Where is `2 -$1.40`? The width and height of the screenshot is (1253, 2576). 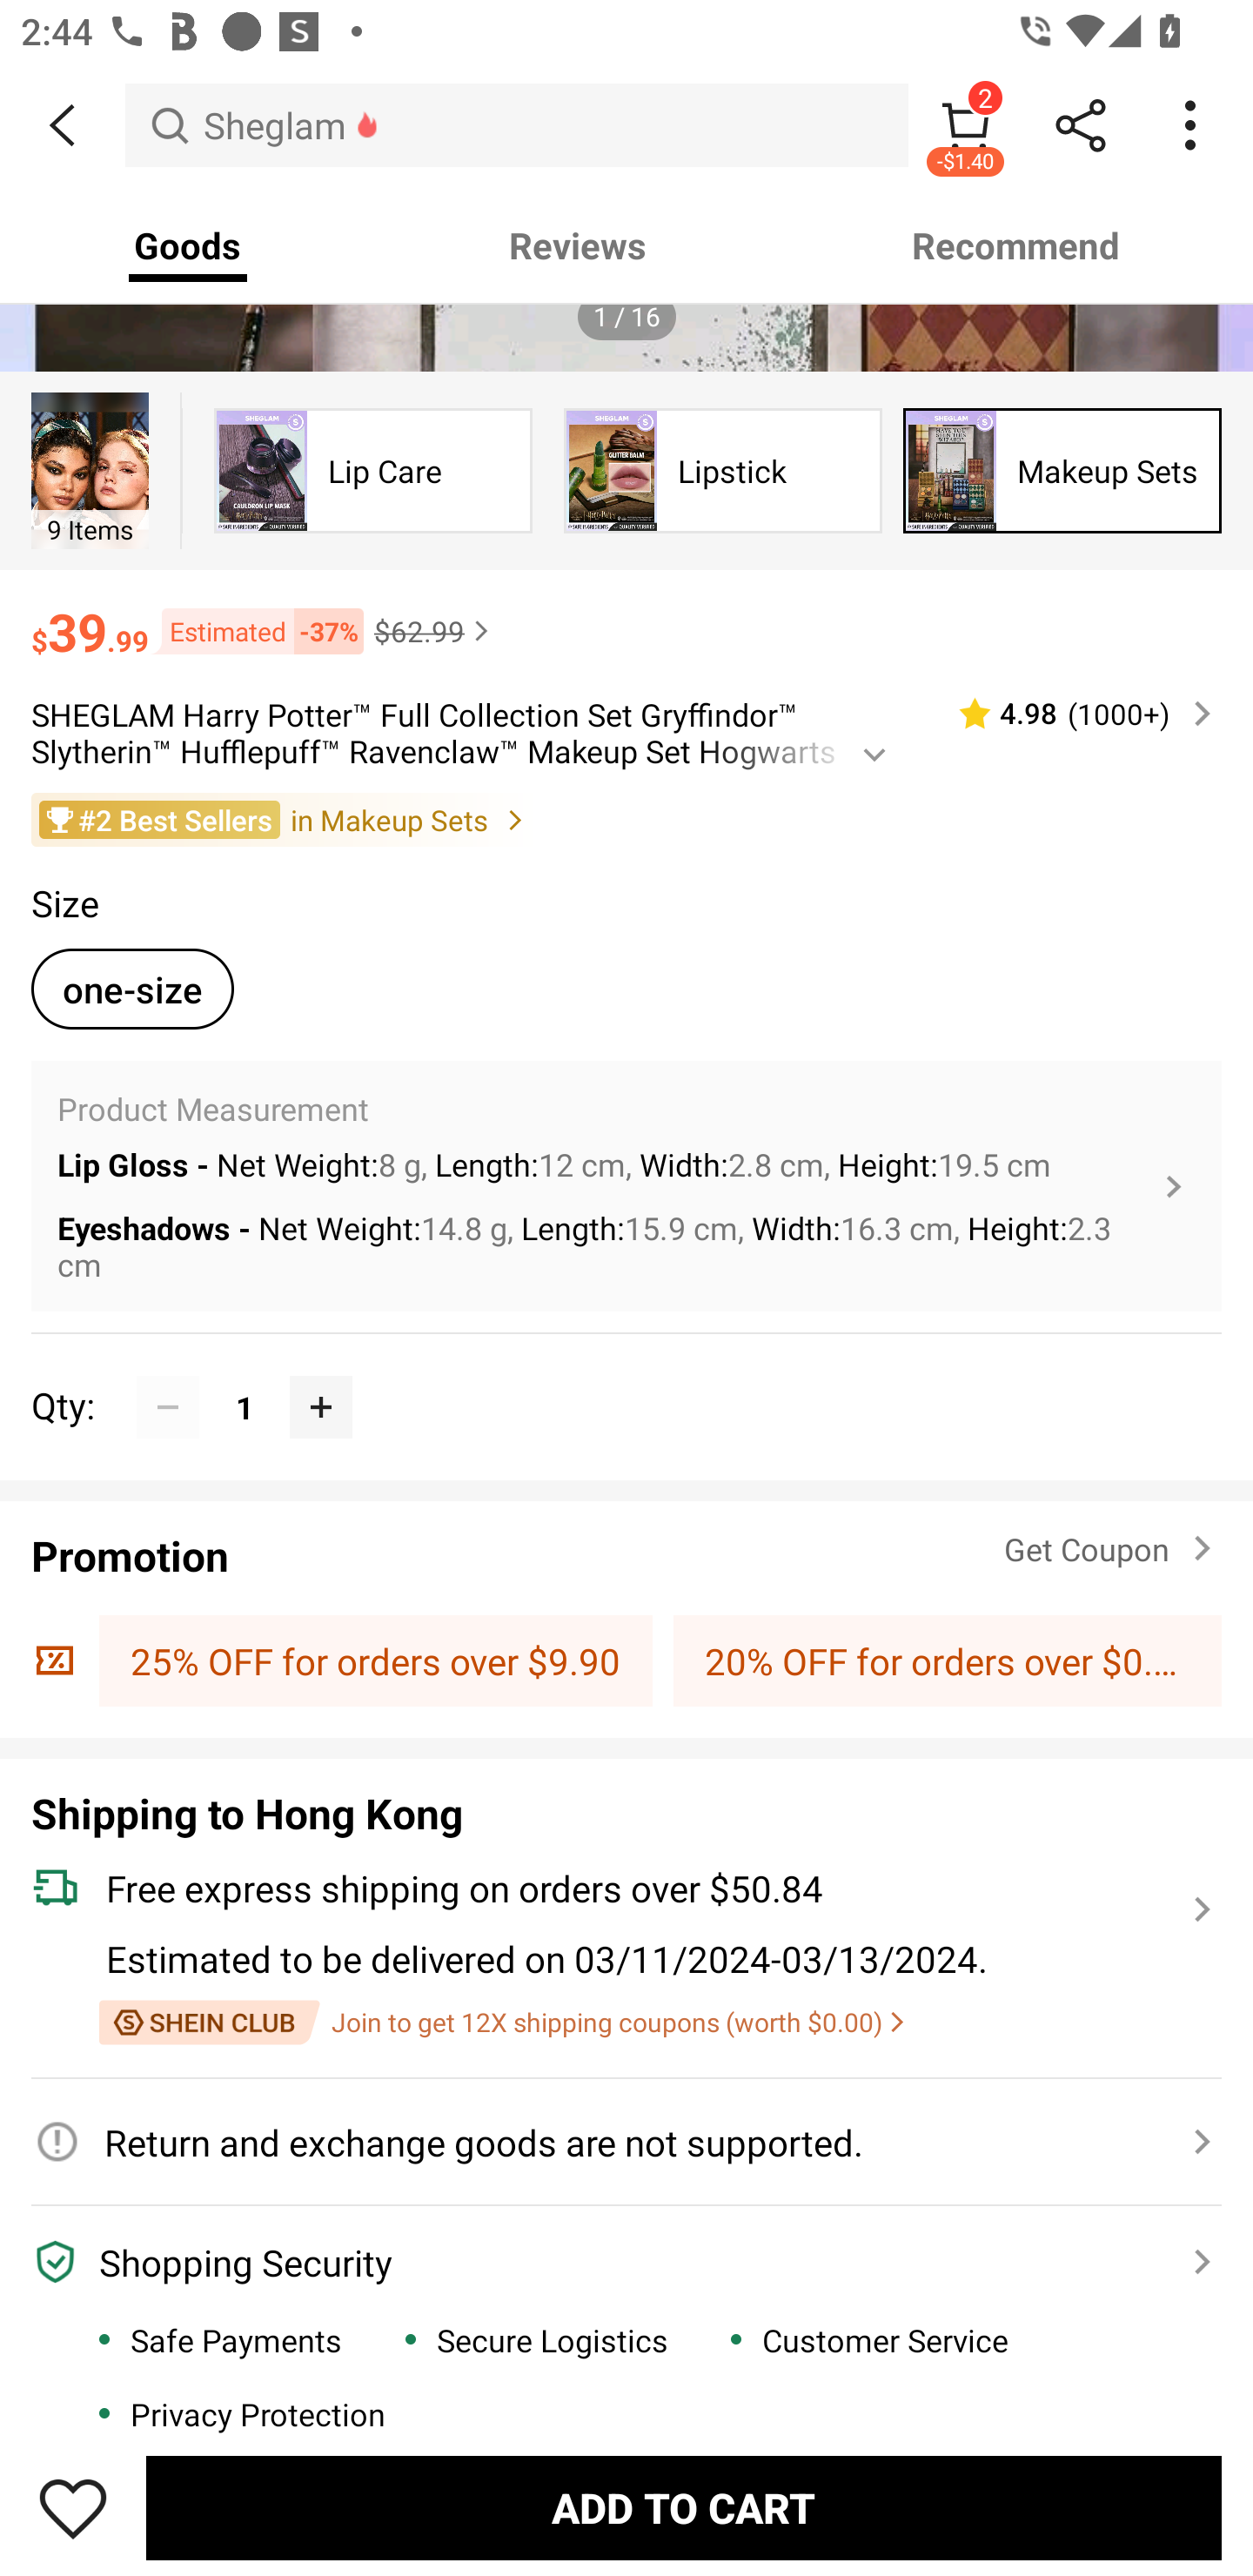
2 -$1.40 is located at coordinates (966, 124).